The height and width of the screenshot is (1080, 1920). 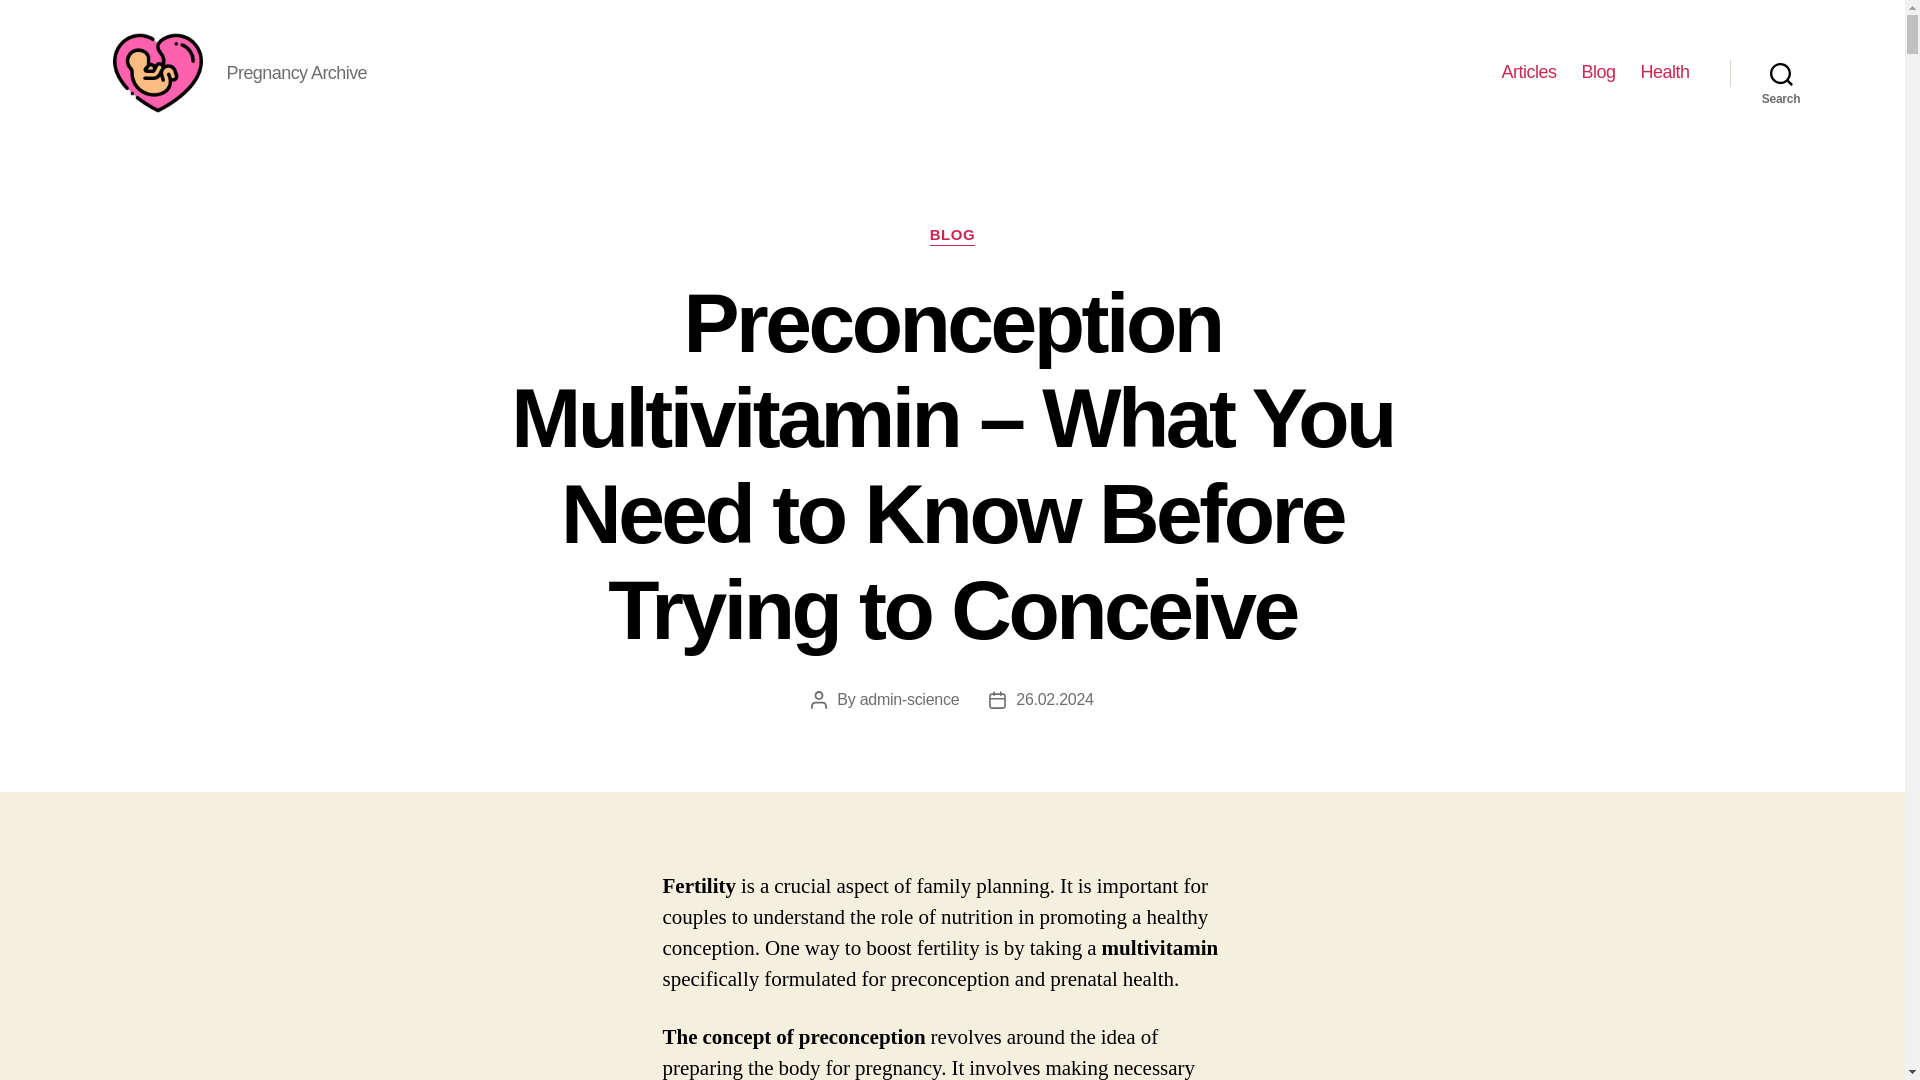 What do you see at coordinates (952, 236) in the screenshot?
I see `BLOG` at bounding box center [952, 236].